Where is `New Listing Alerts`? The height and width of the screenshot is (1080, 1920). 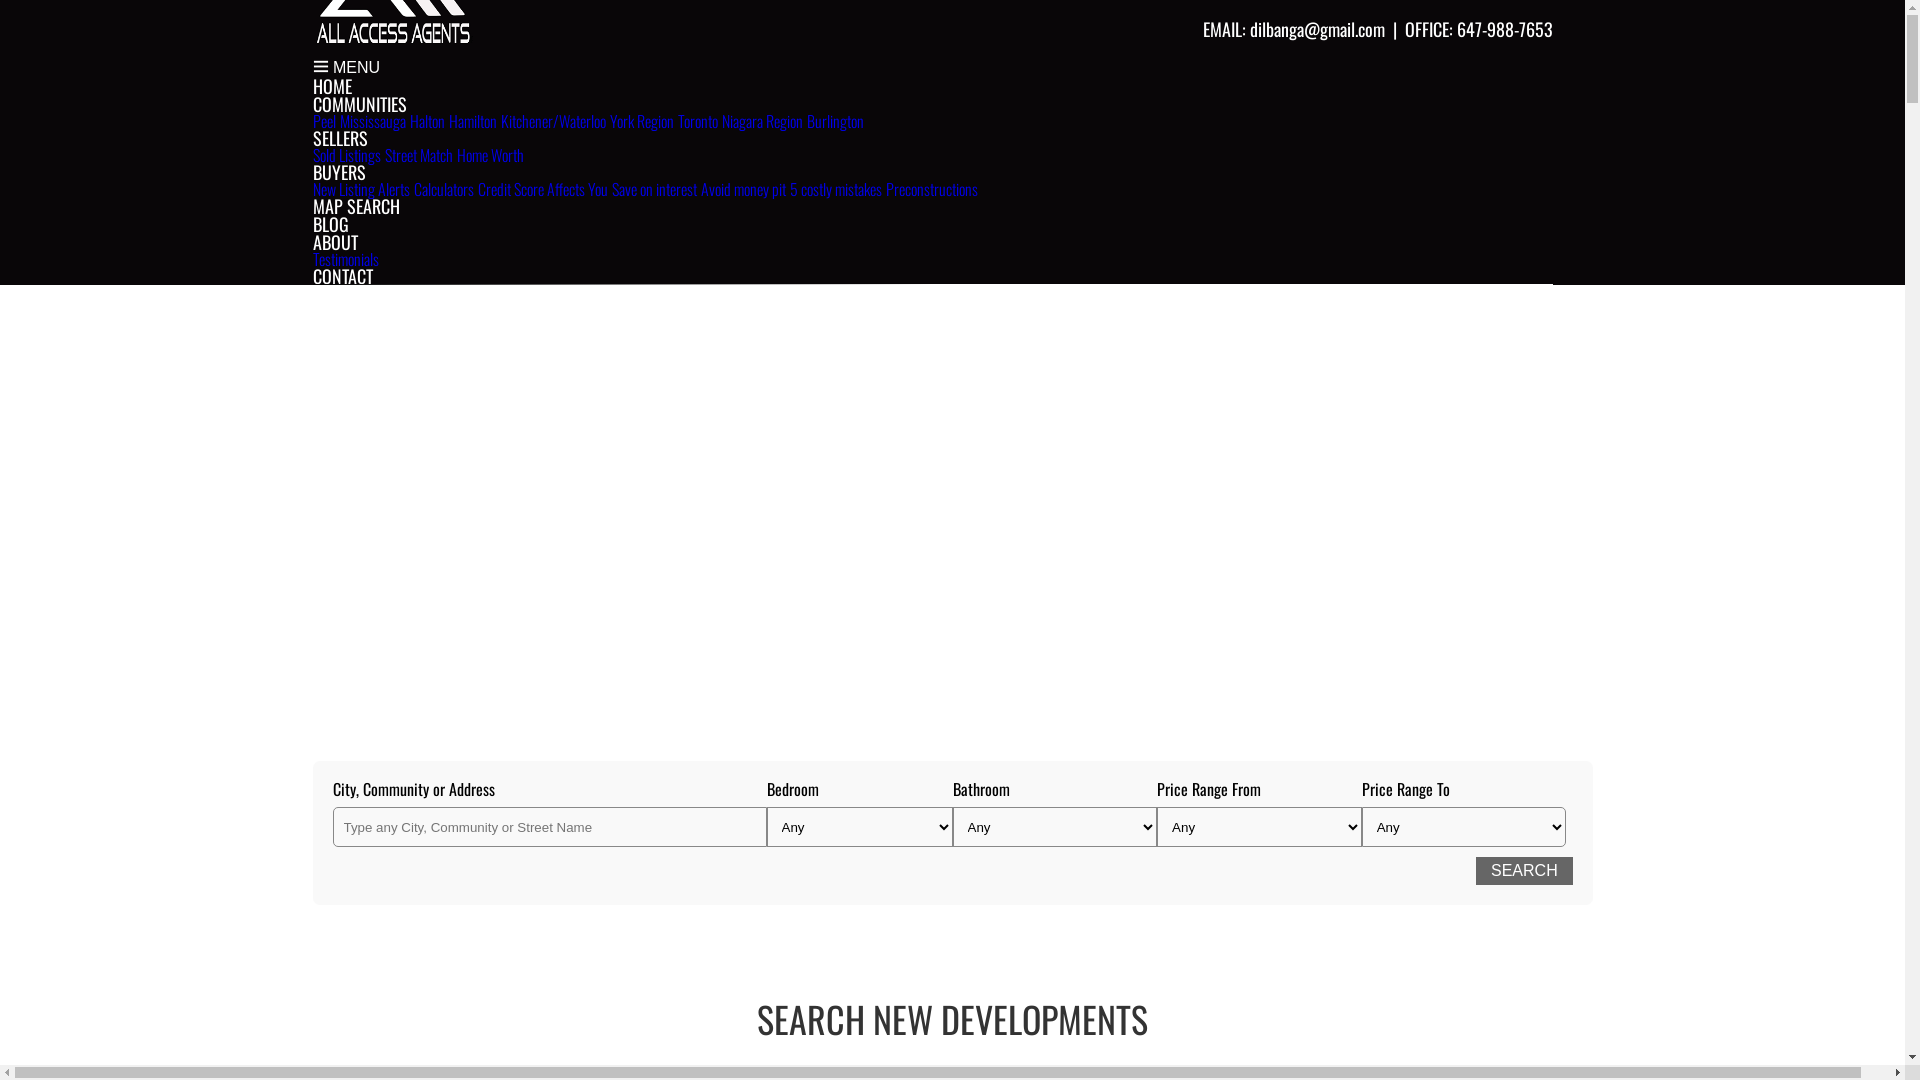 New Listing Alerts is located at coordinates (360, 189).